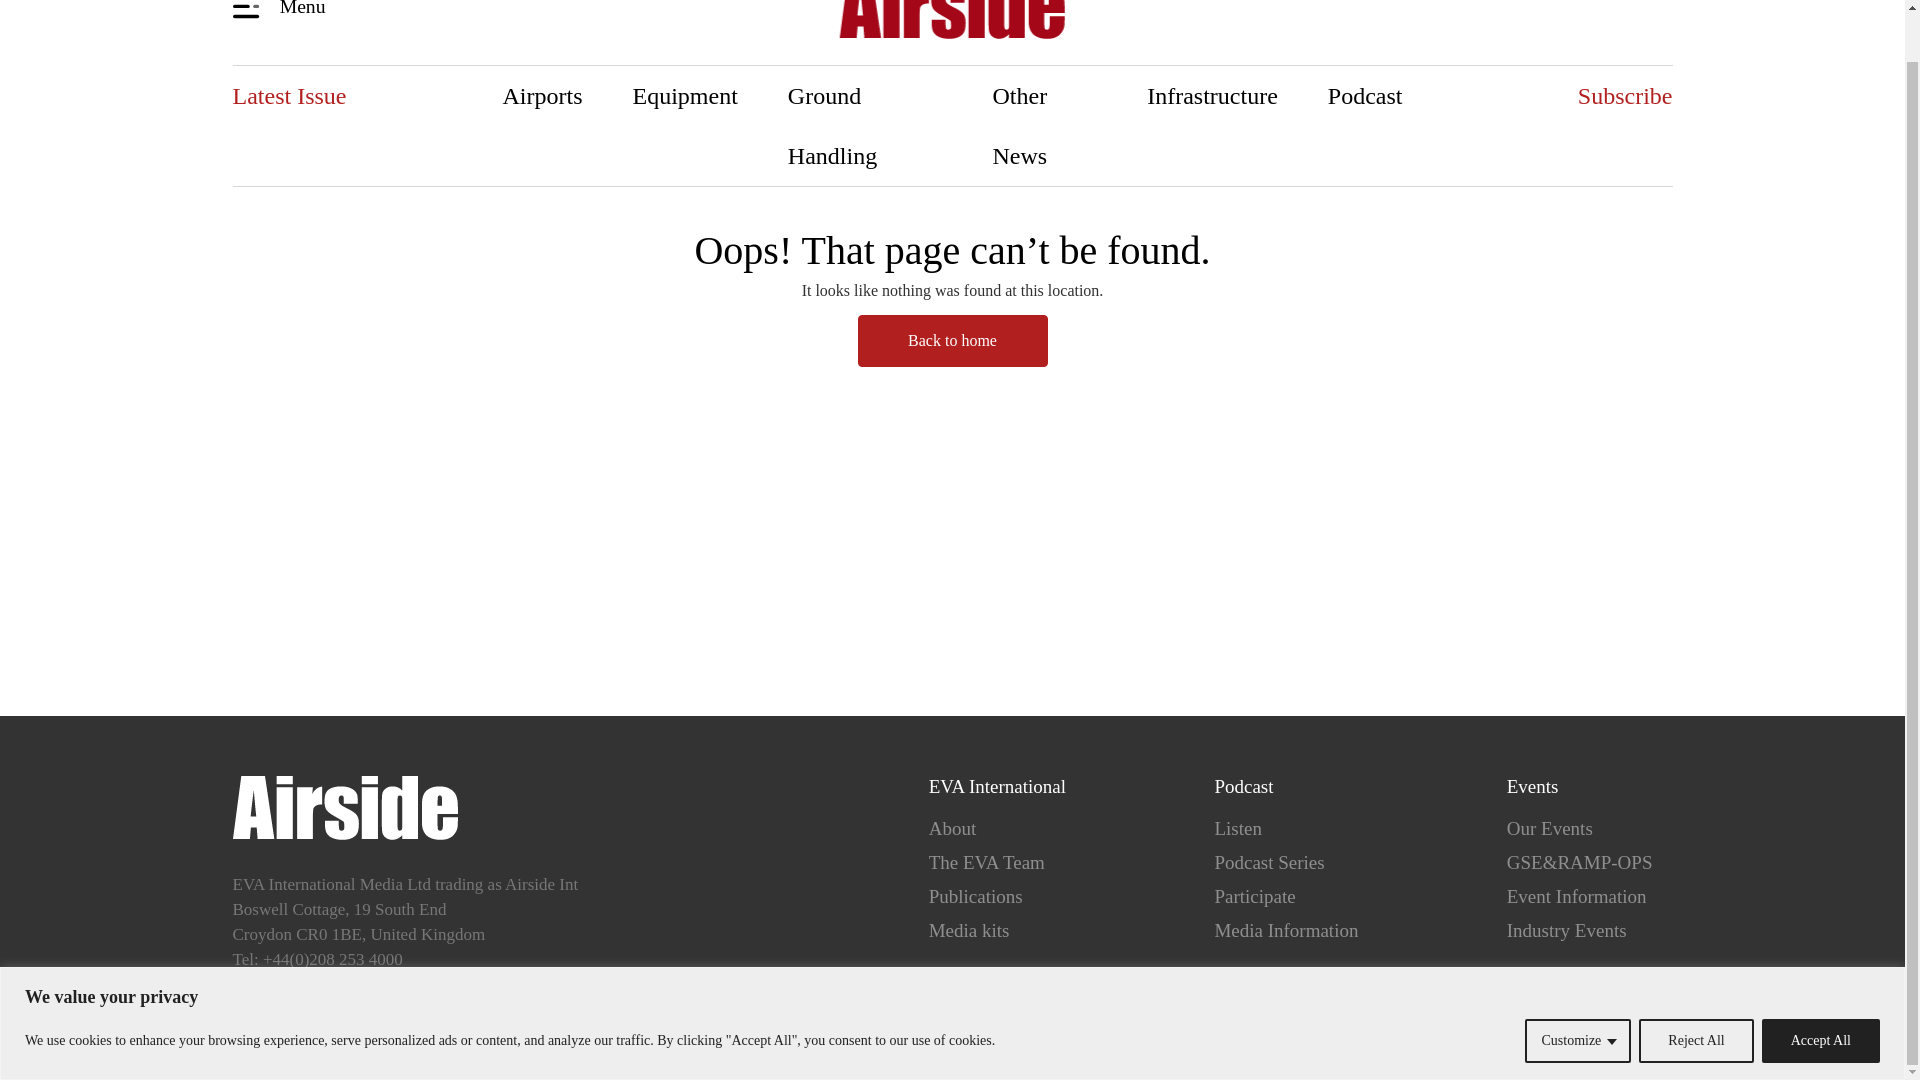  Describe the element at coordinates (1366, 96) in the screenshot. I see `Podcast` at that location.